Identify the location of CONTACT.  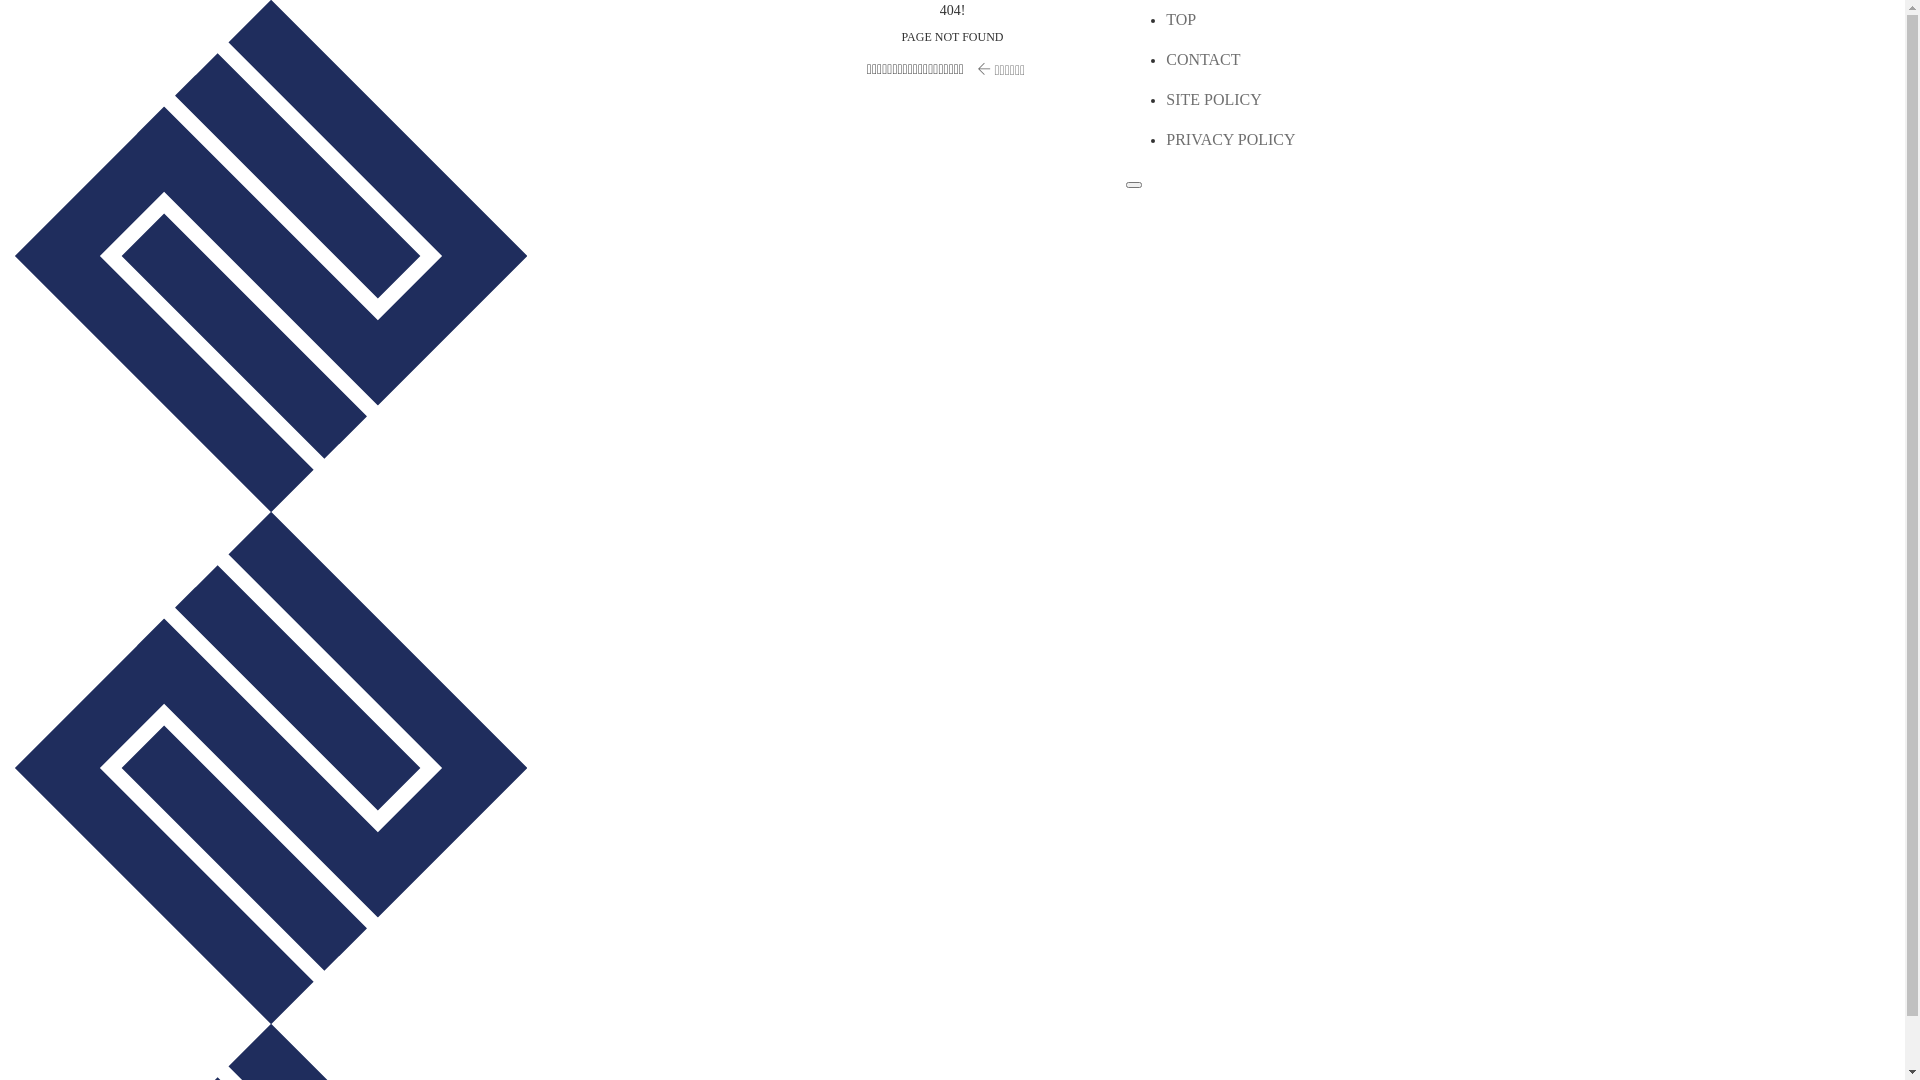
(1203, 60).